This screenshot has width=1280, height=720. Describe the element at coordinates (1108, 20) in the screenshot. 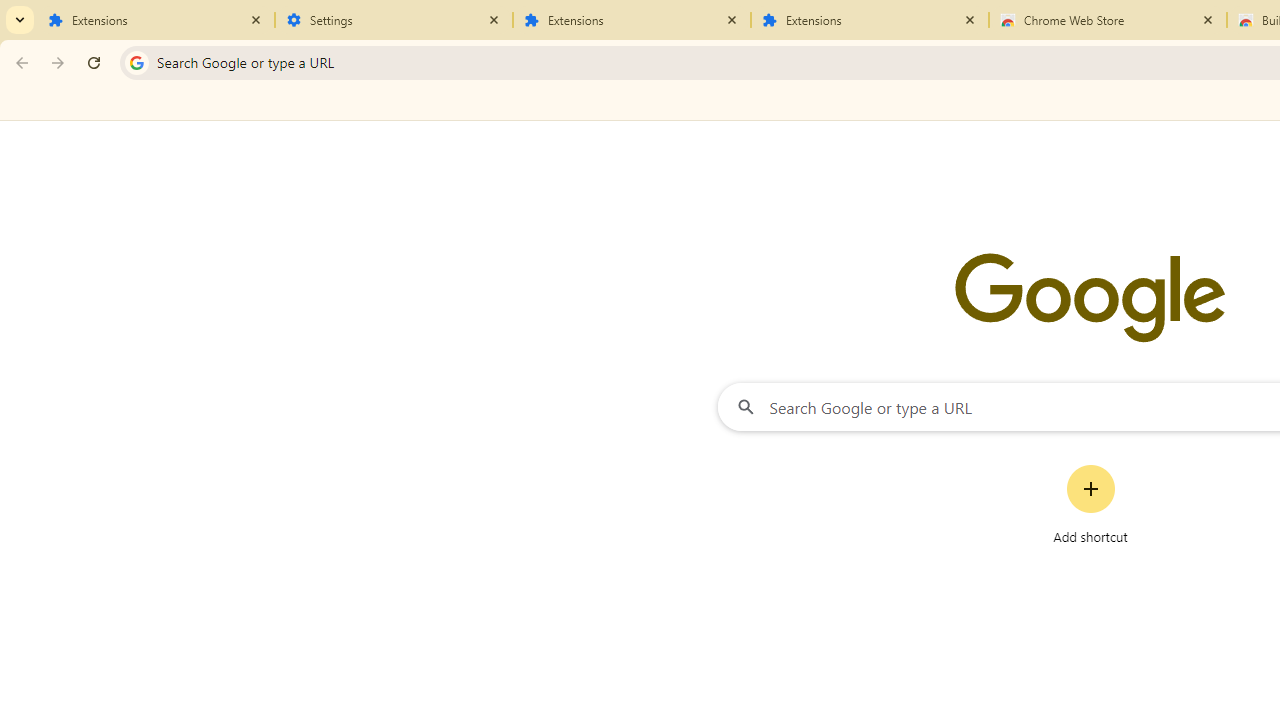

I see `Chrome Web Store` at that location.